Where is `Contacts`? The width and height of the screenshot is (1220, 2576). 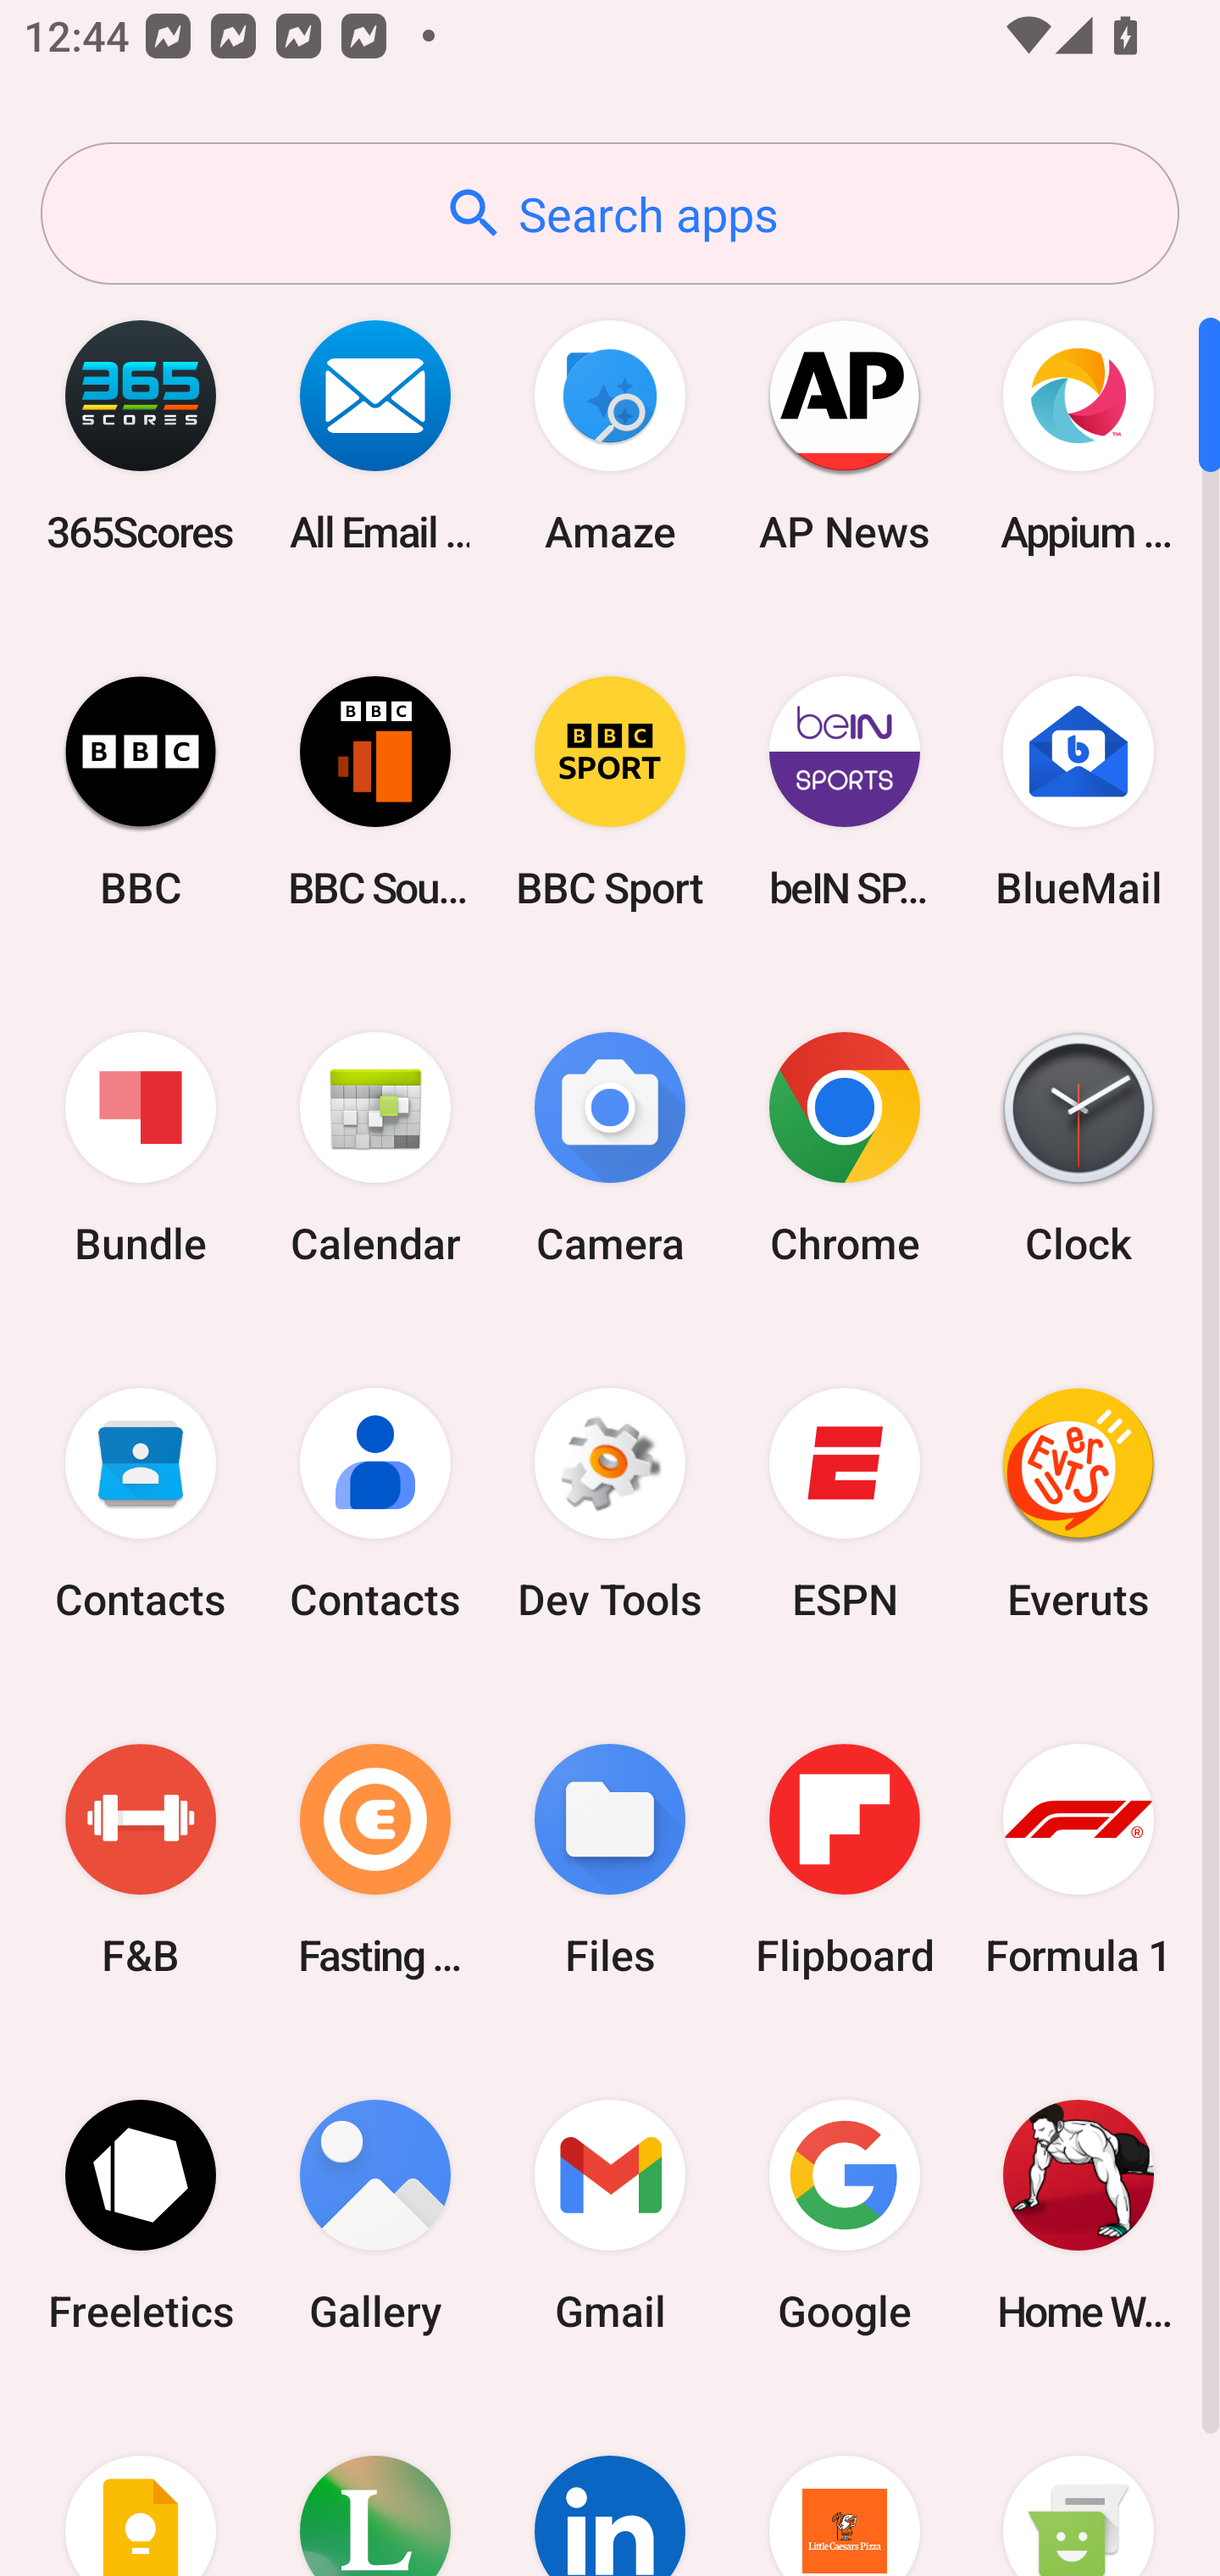
Contacts is located at coordinates (141, 1504).